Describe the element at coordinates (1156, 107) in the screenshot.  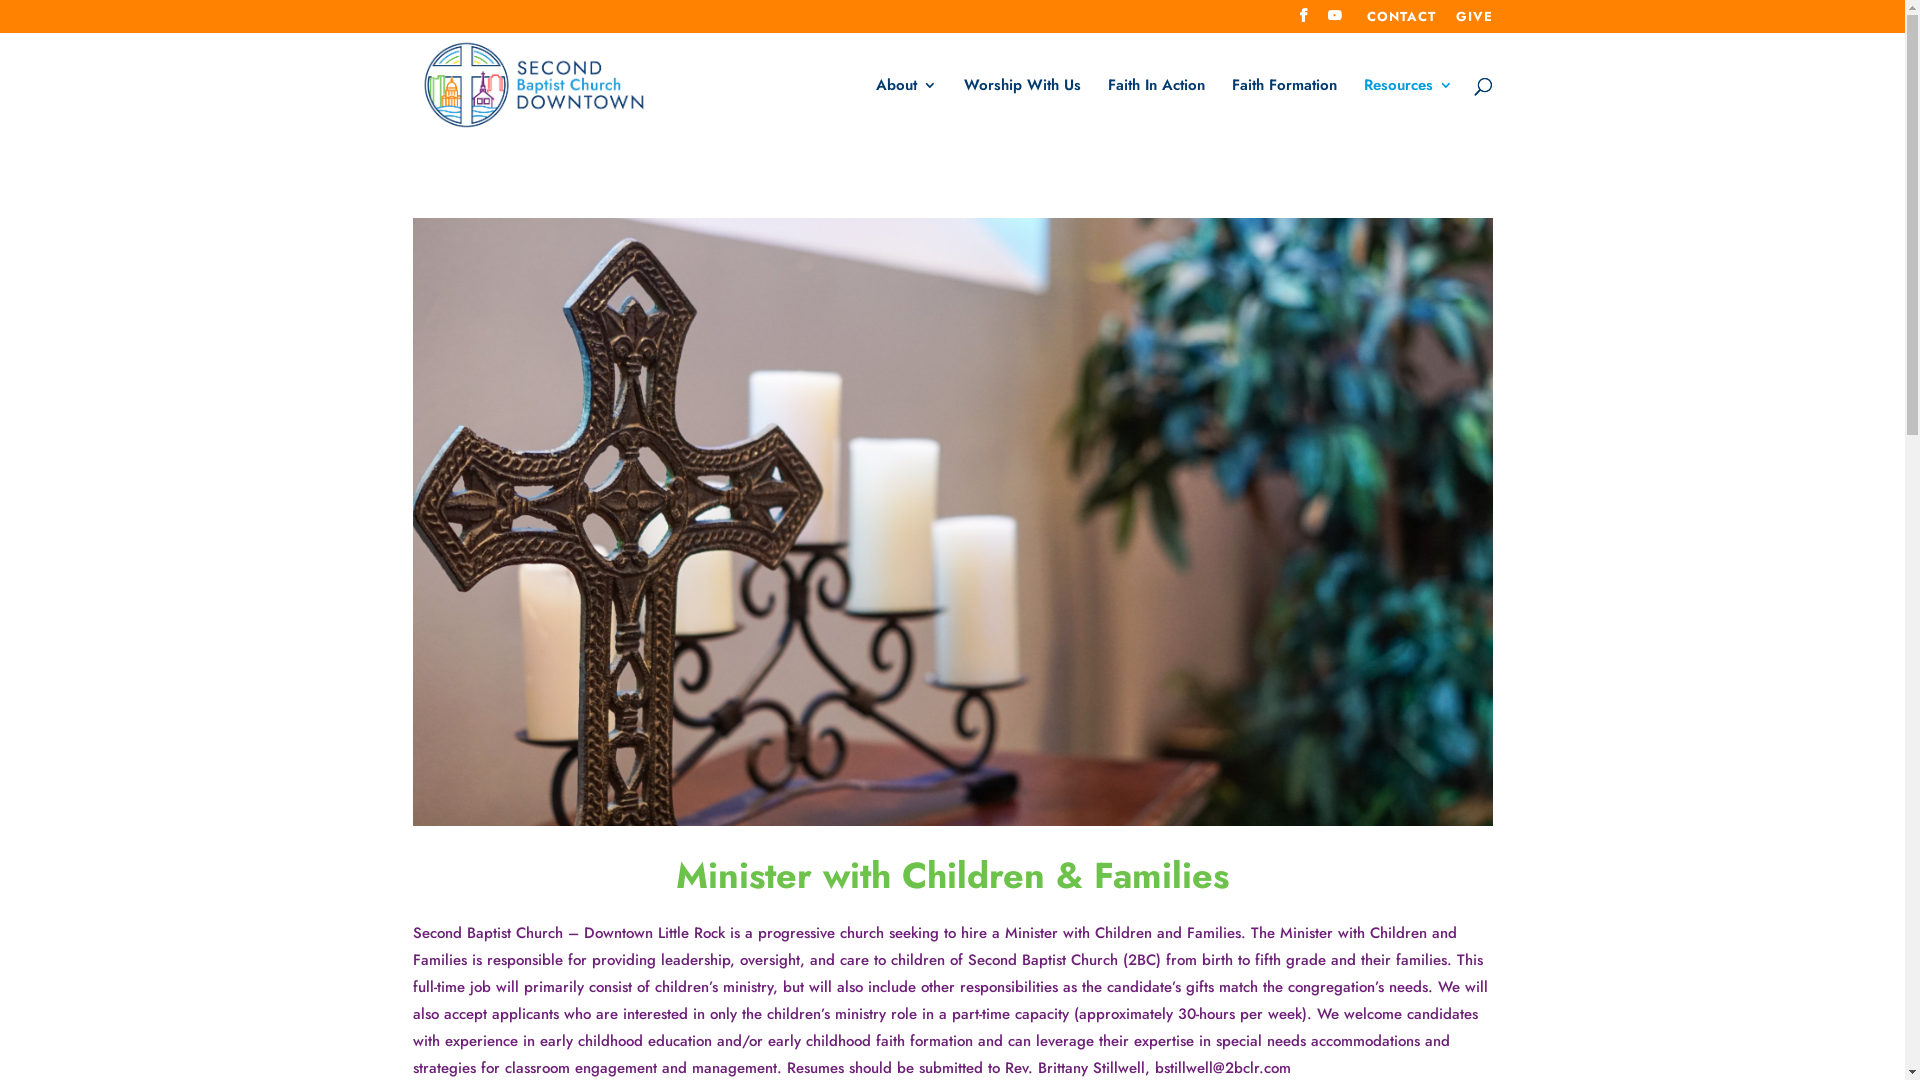
I see `Faith In Action` at that location.